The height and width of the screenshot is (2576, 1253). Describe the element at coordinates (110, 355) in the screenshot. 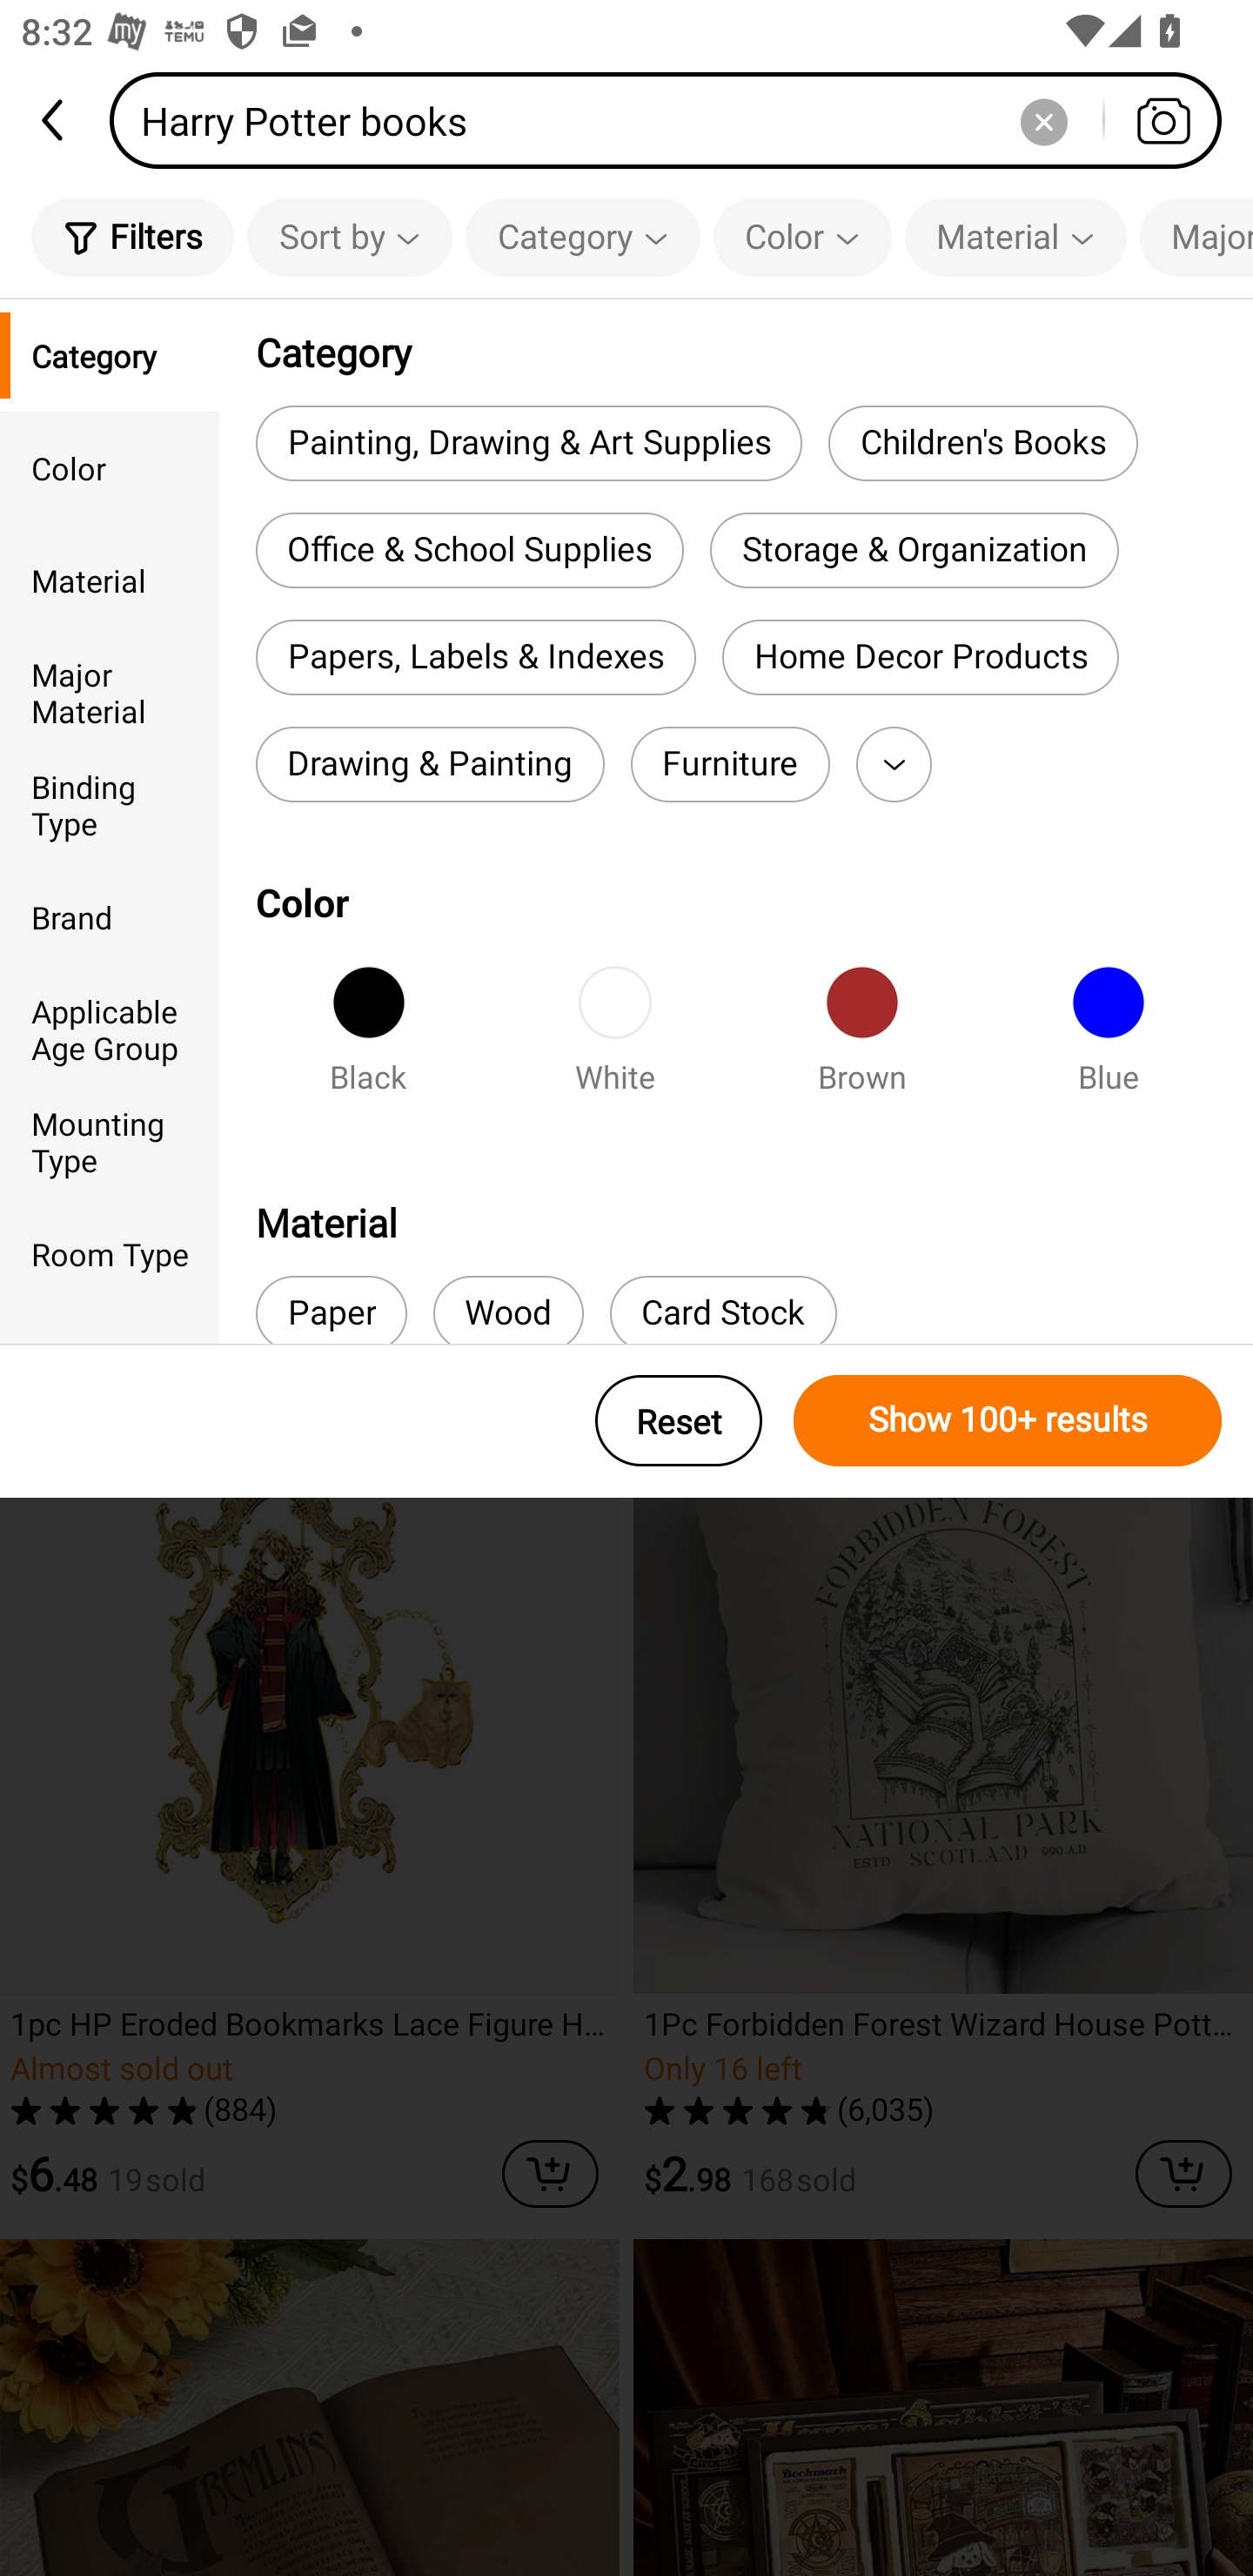

I see `Category` at that location.